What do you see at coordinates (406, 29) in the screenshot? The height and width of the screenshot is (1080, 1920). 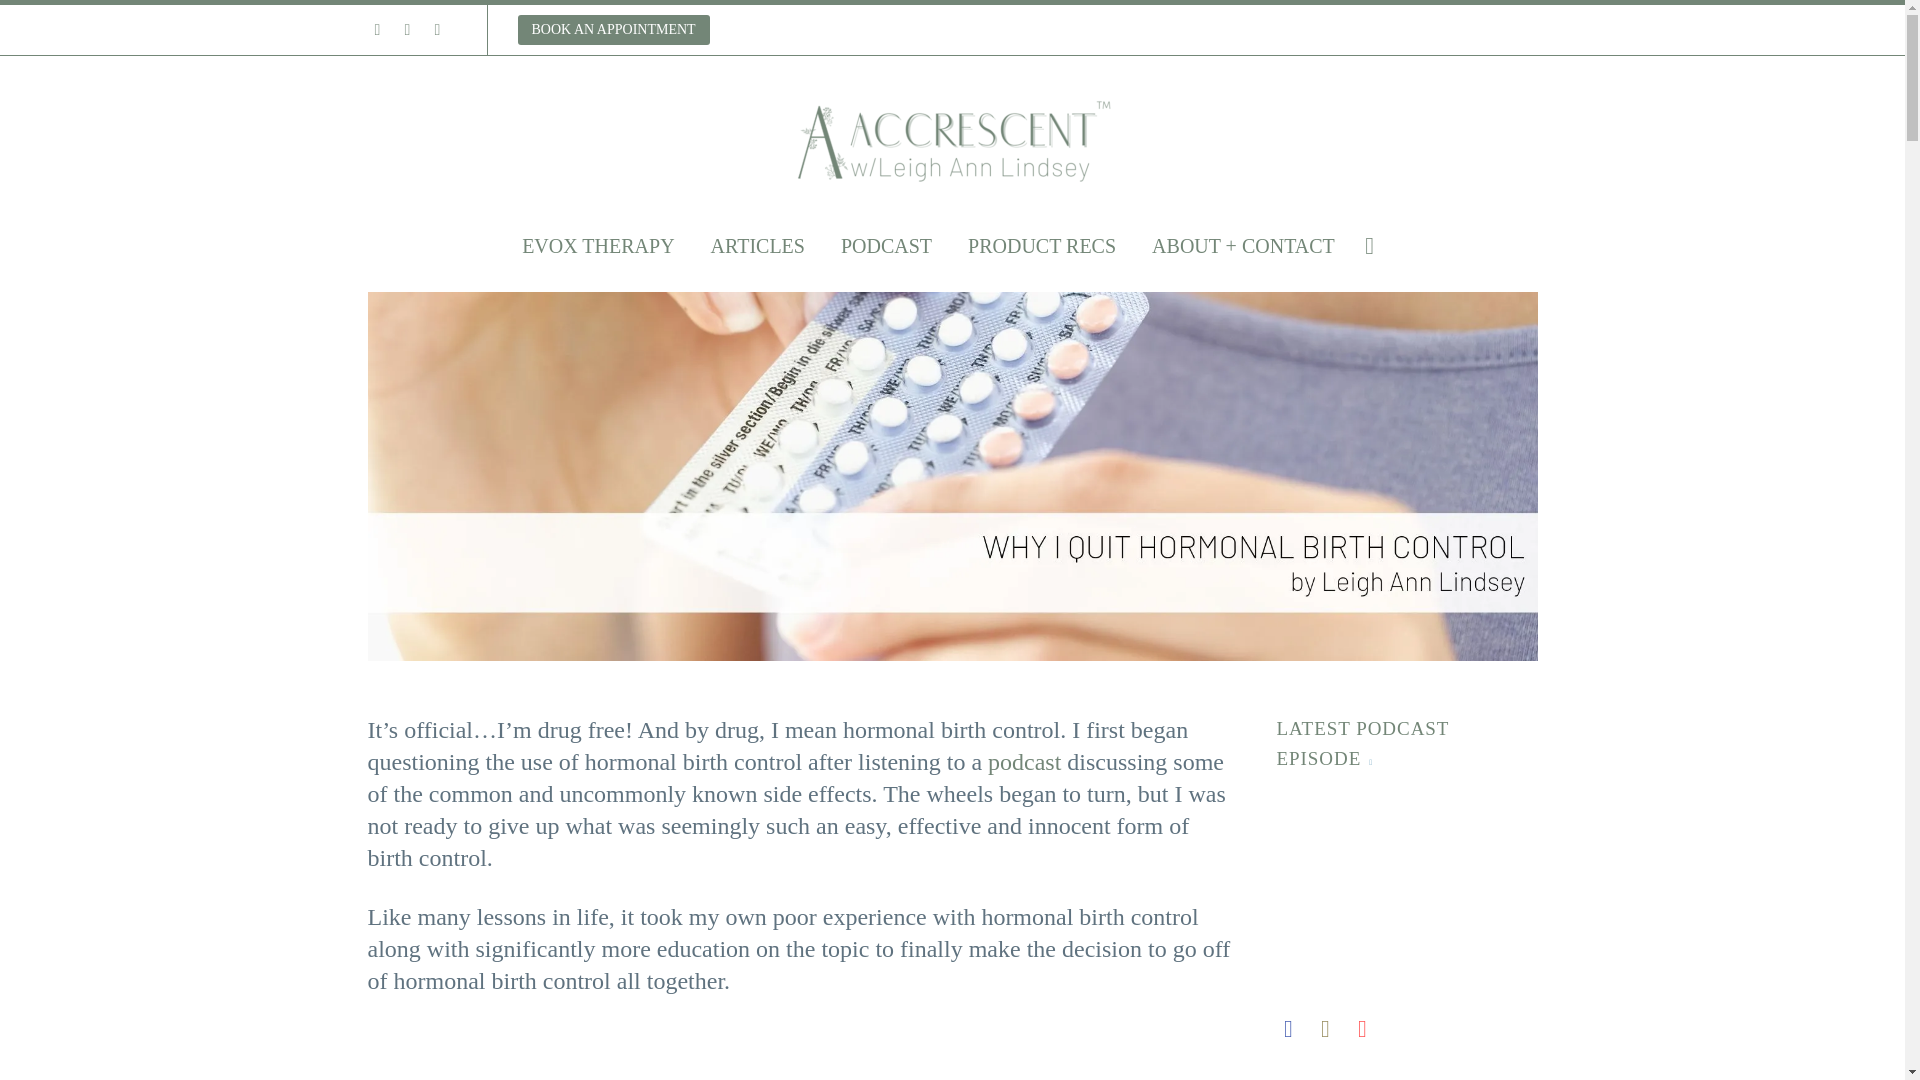 I see `Instagram` at bounding box center [406, 29].